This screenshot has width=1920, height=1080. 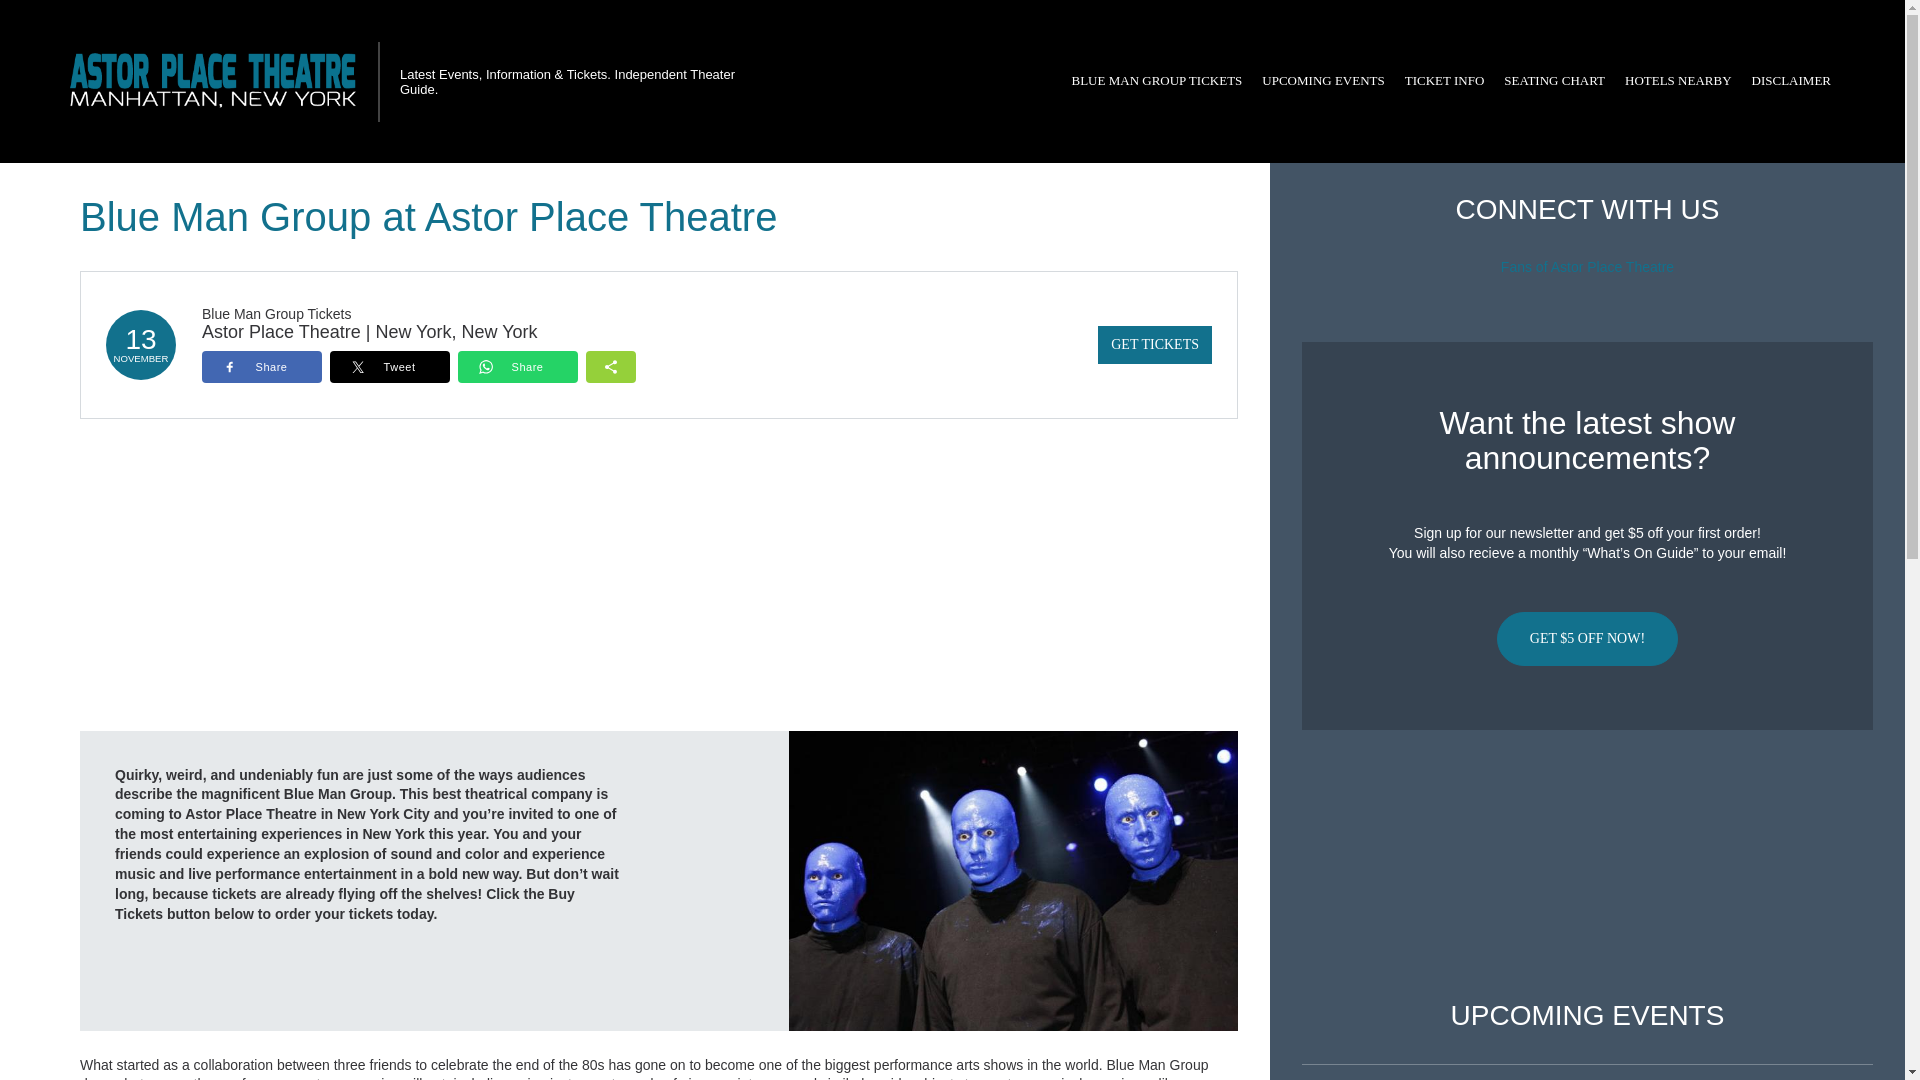 What do you see at coordinates (1154, 344) in the screenshot?
I see `GET TICKETS` at bounding box center [1154, 344].